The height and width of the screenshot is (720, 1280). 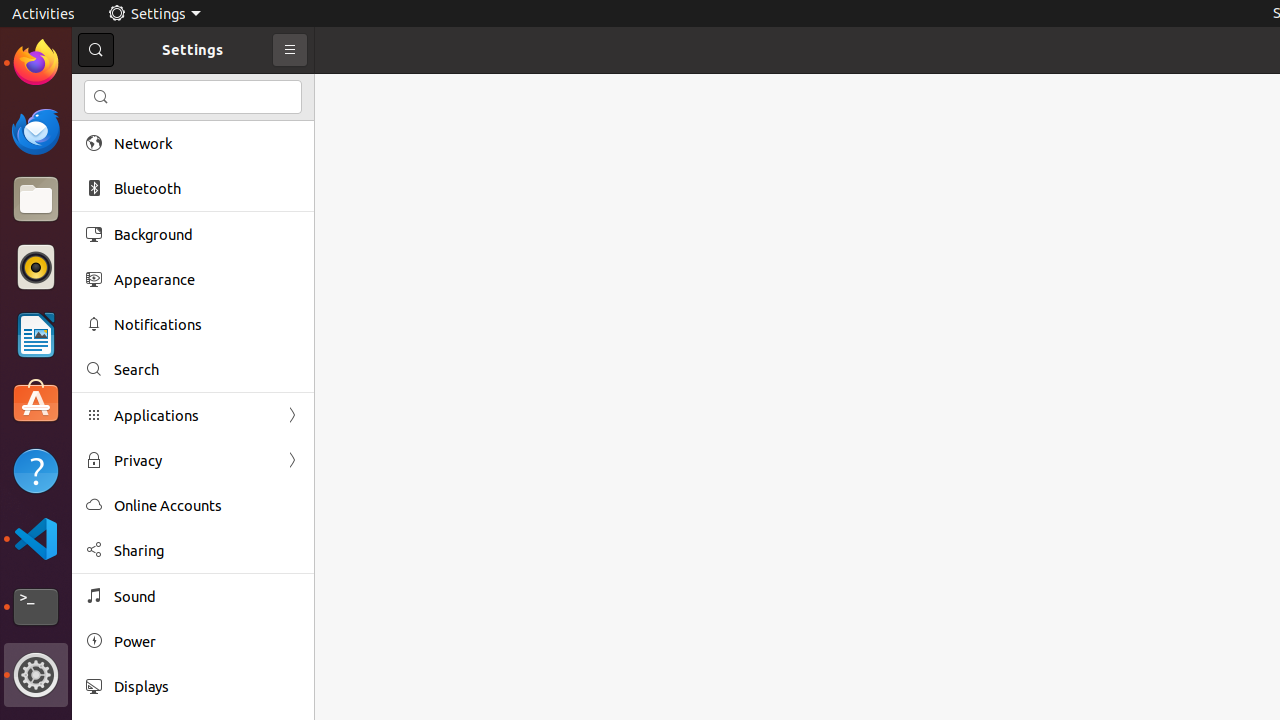 What do you see at coordinates (44, 14) in the screenshot?
I see `Activities` at bounding box center [44, 14].